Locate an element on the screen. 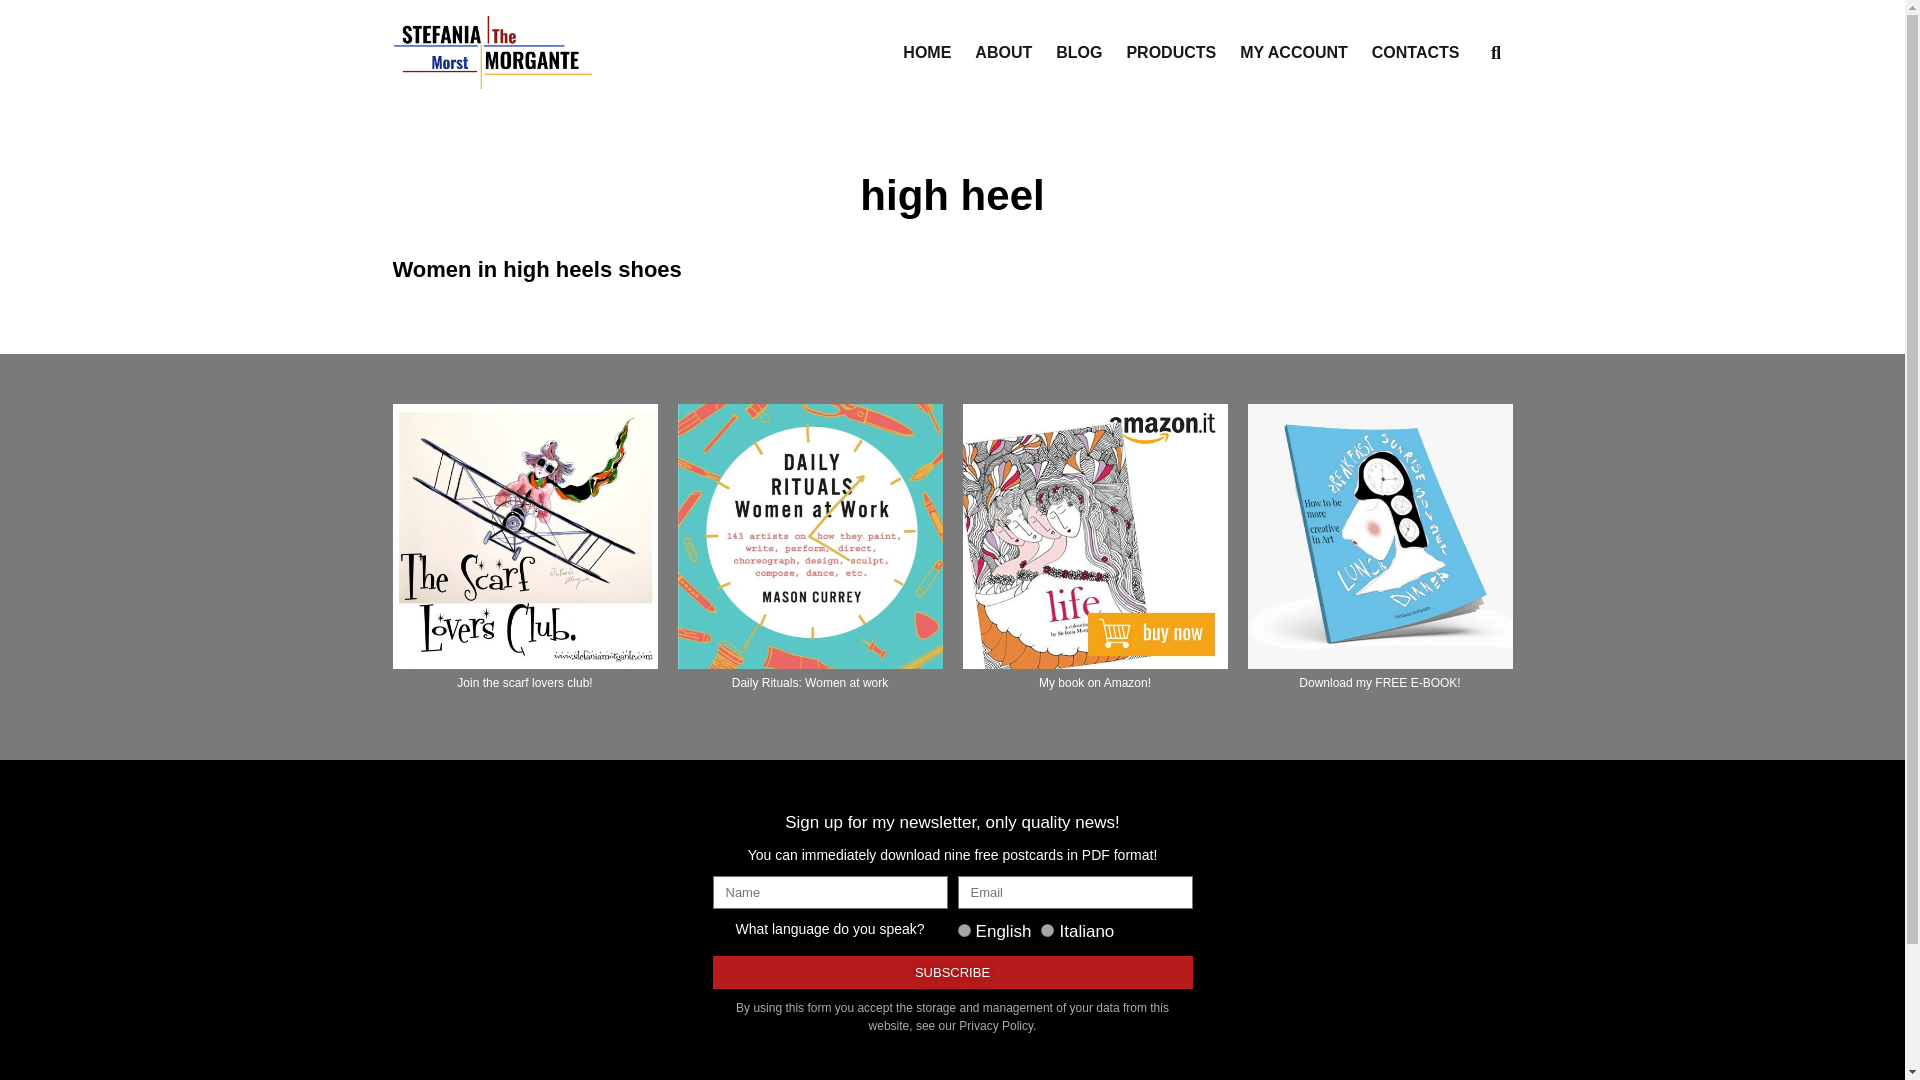 This screenshot has width=1920, height=1080. Masoncurrey is located at coordinates (810, 536).